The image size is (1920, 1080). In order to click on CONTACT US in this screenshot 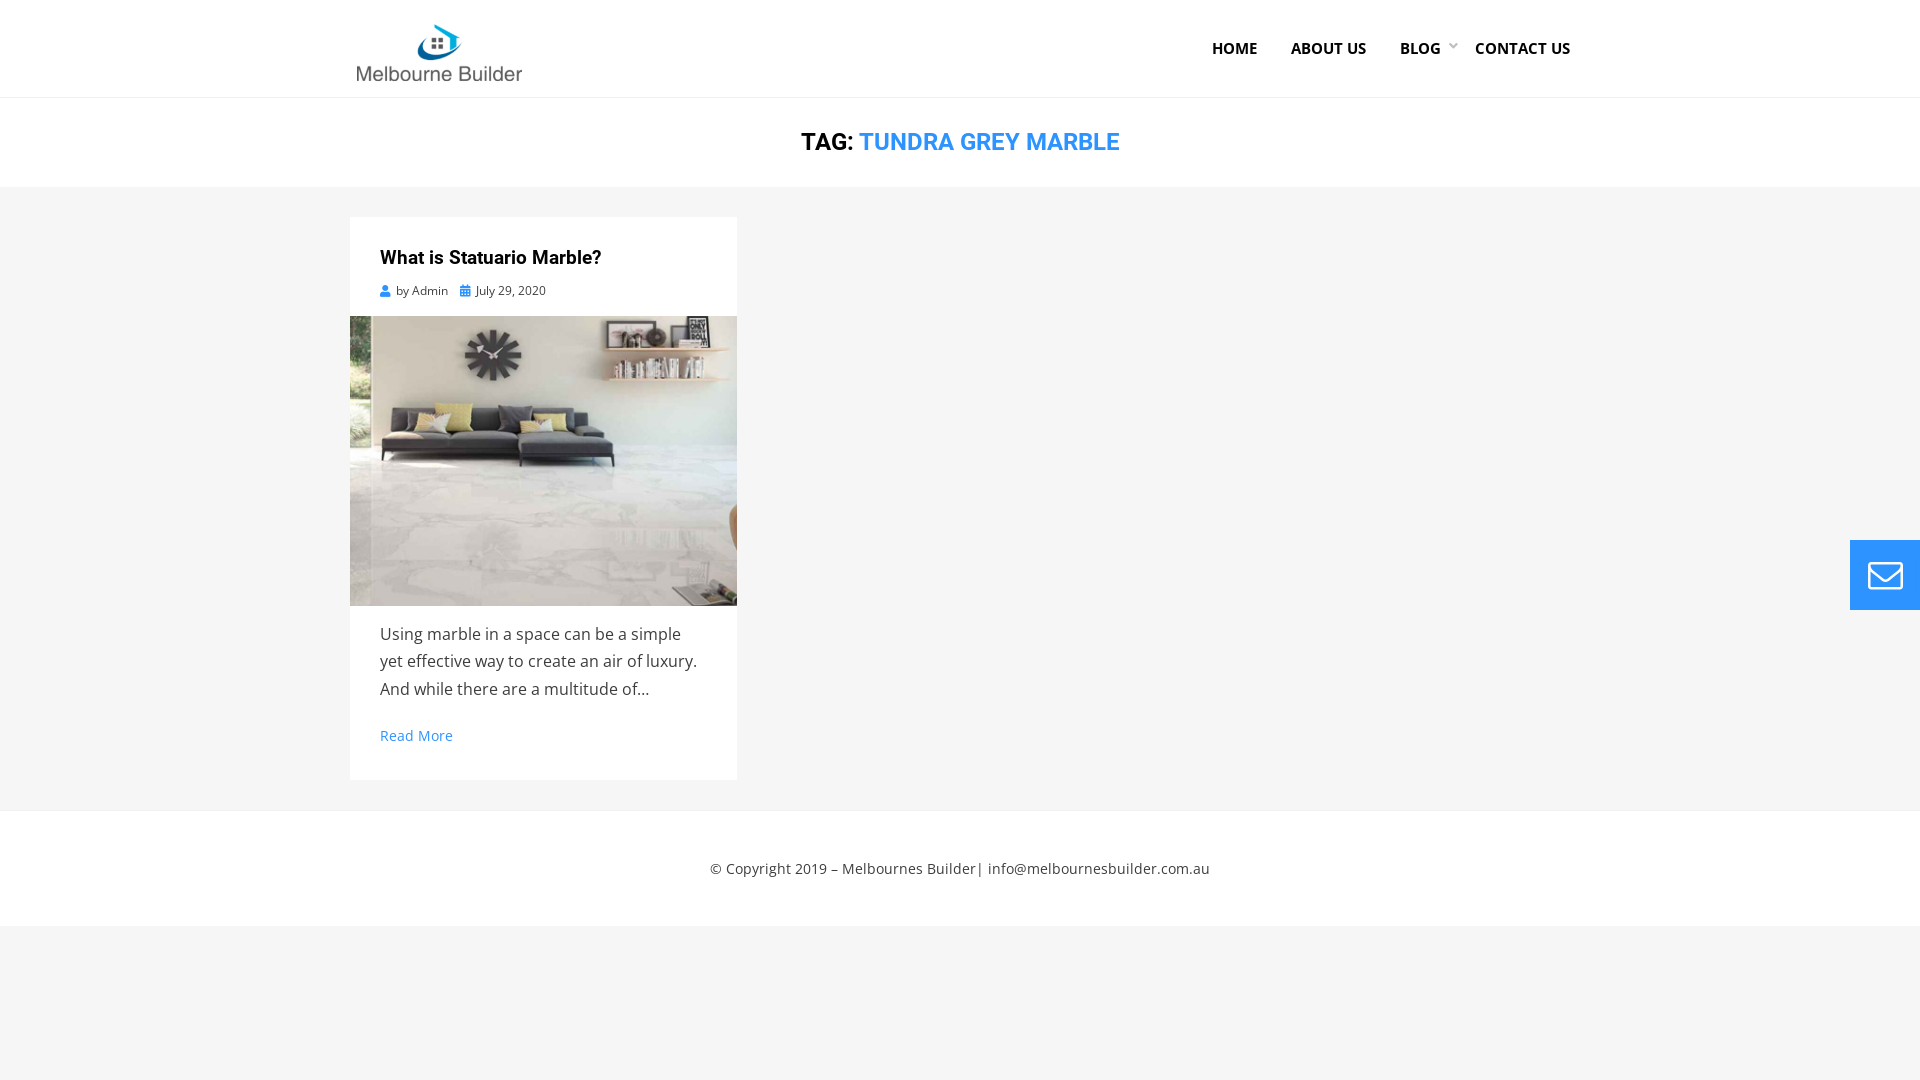, I will do `click(1514, 48)`.